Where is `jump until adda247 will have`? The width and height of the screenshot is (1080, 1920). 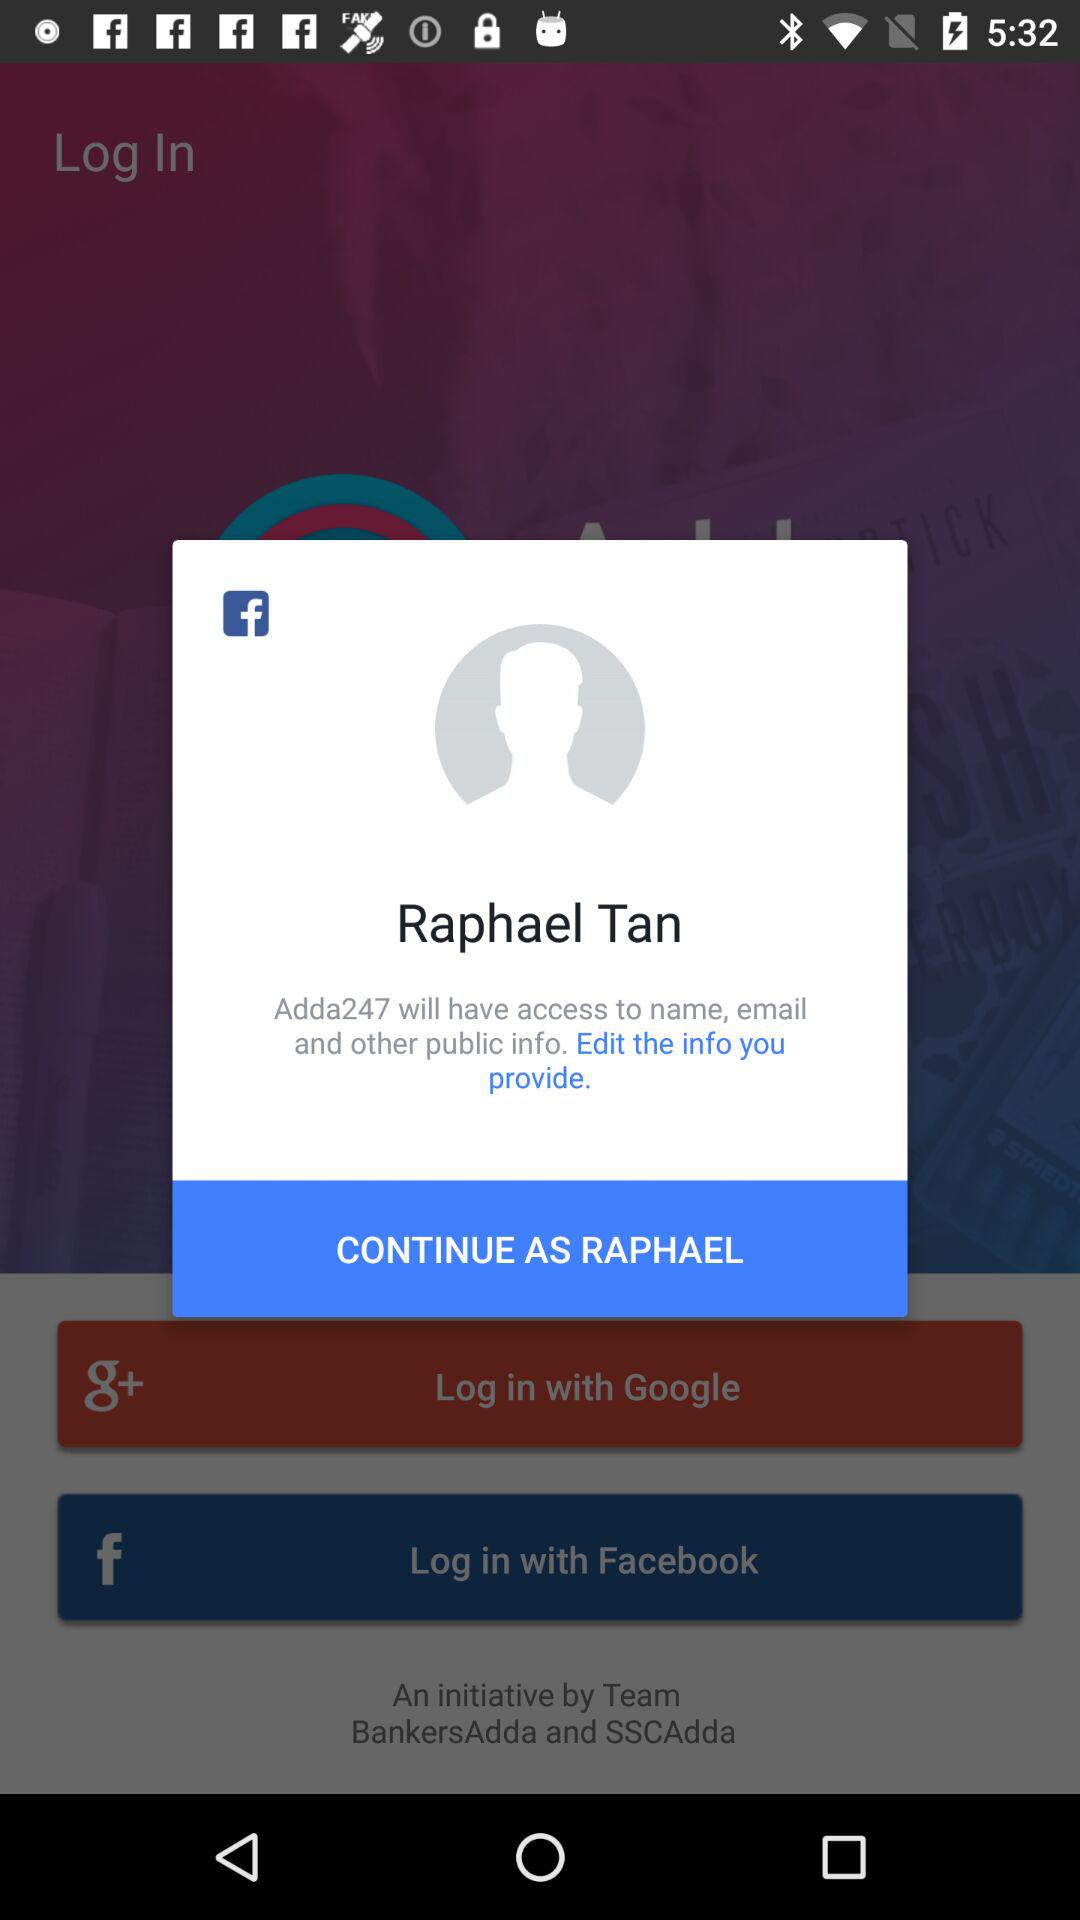 jump until adda247 will have is located at coordinates (540, 1042).